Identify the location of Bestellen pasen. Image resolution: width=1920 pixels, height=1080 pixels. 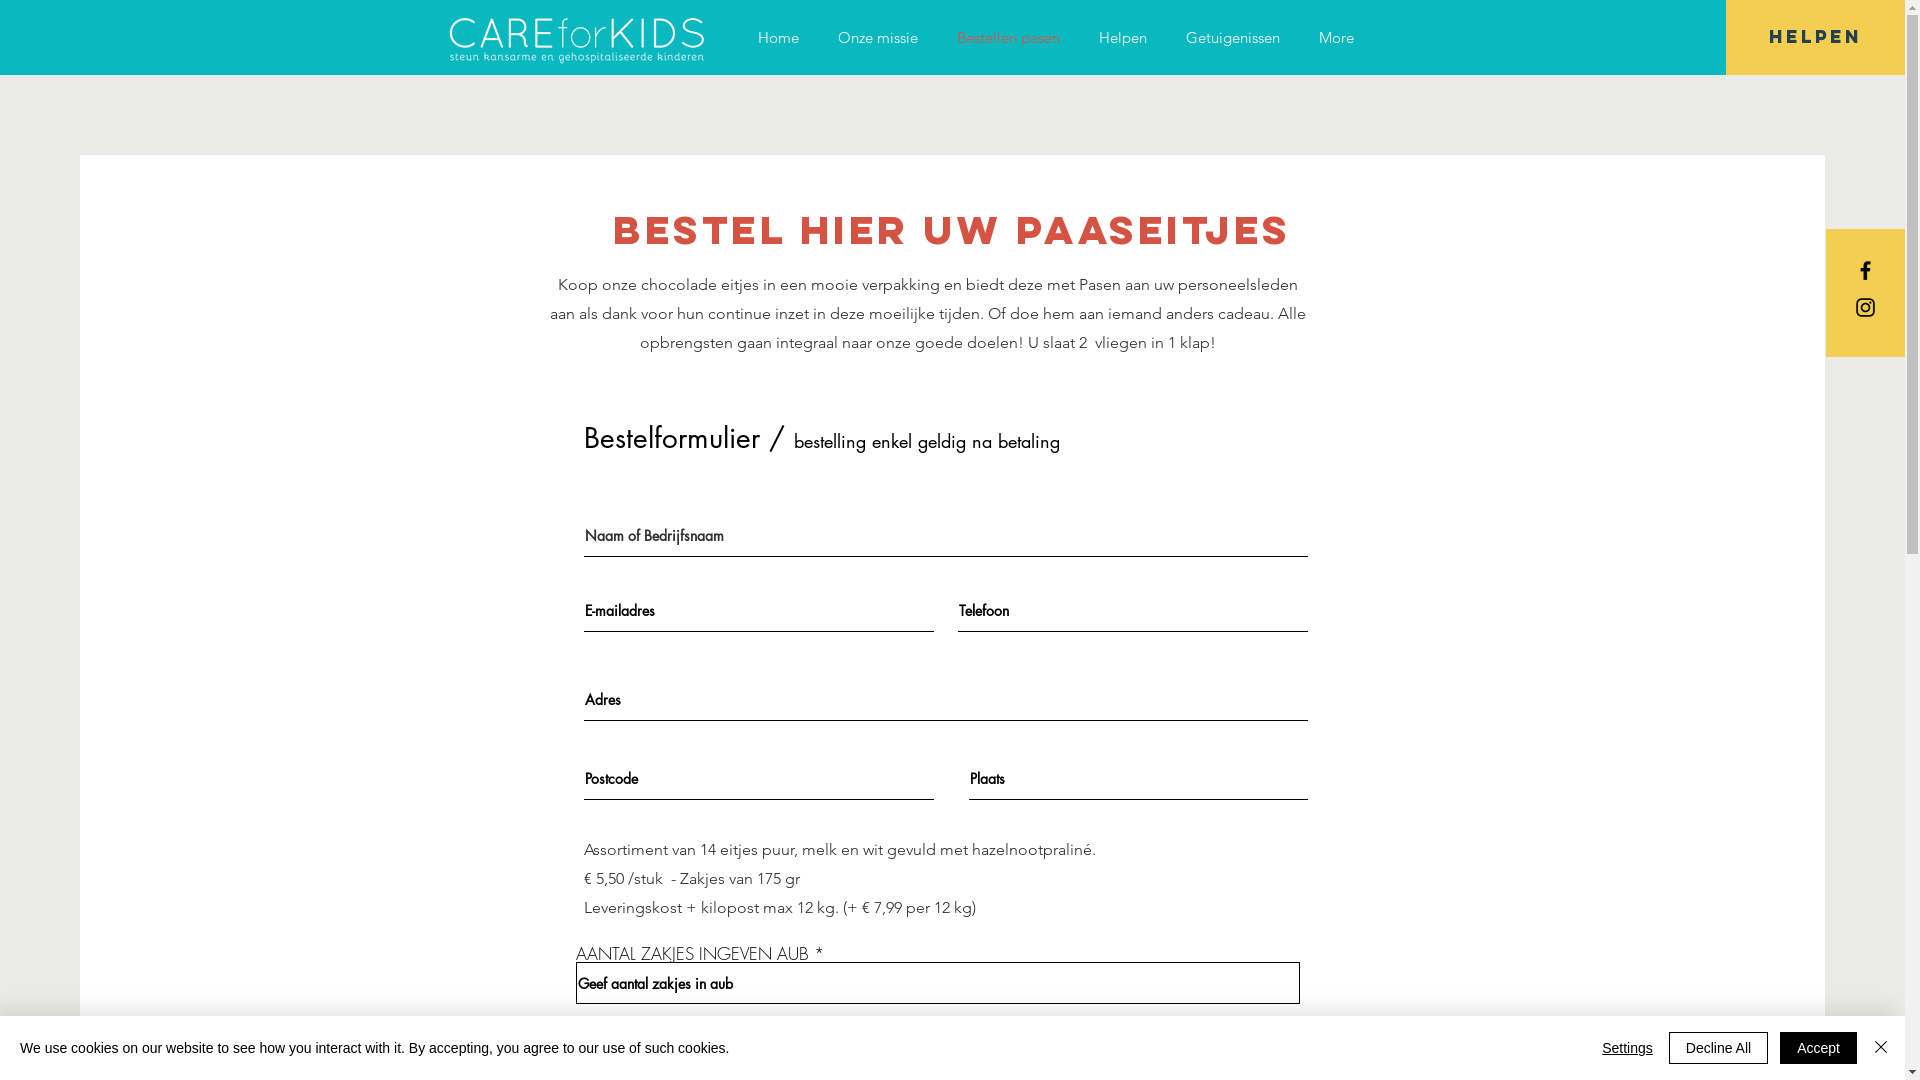
(1009, 38).